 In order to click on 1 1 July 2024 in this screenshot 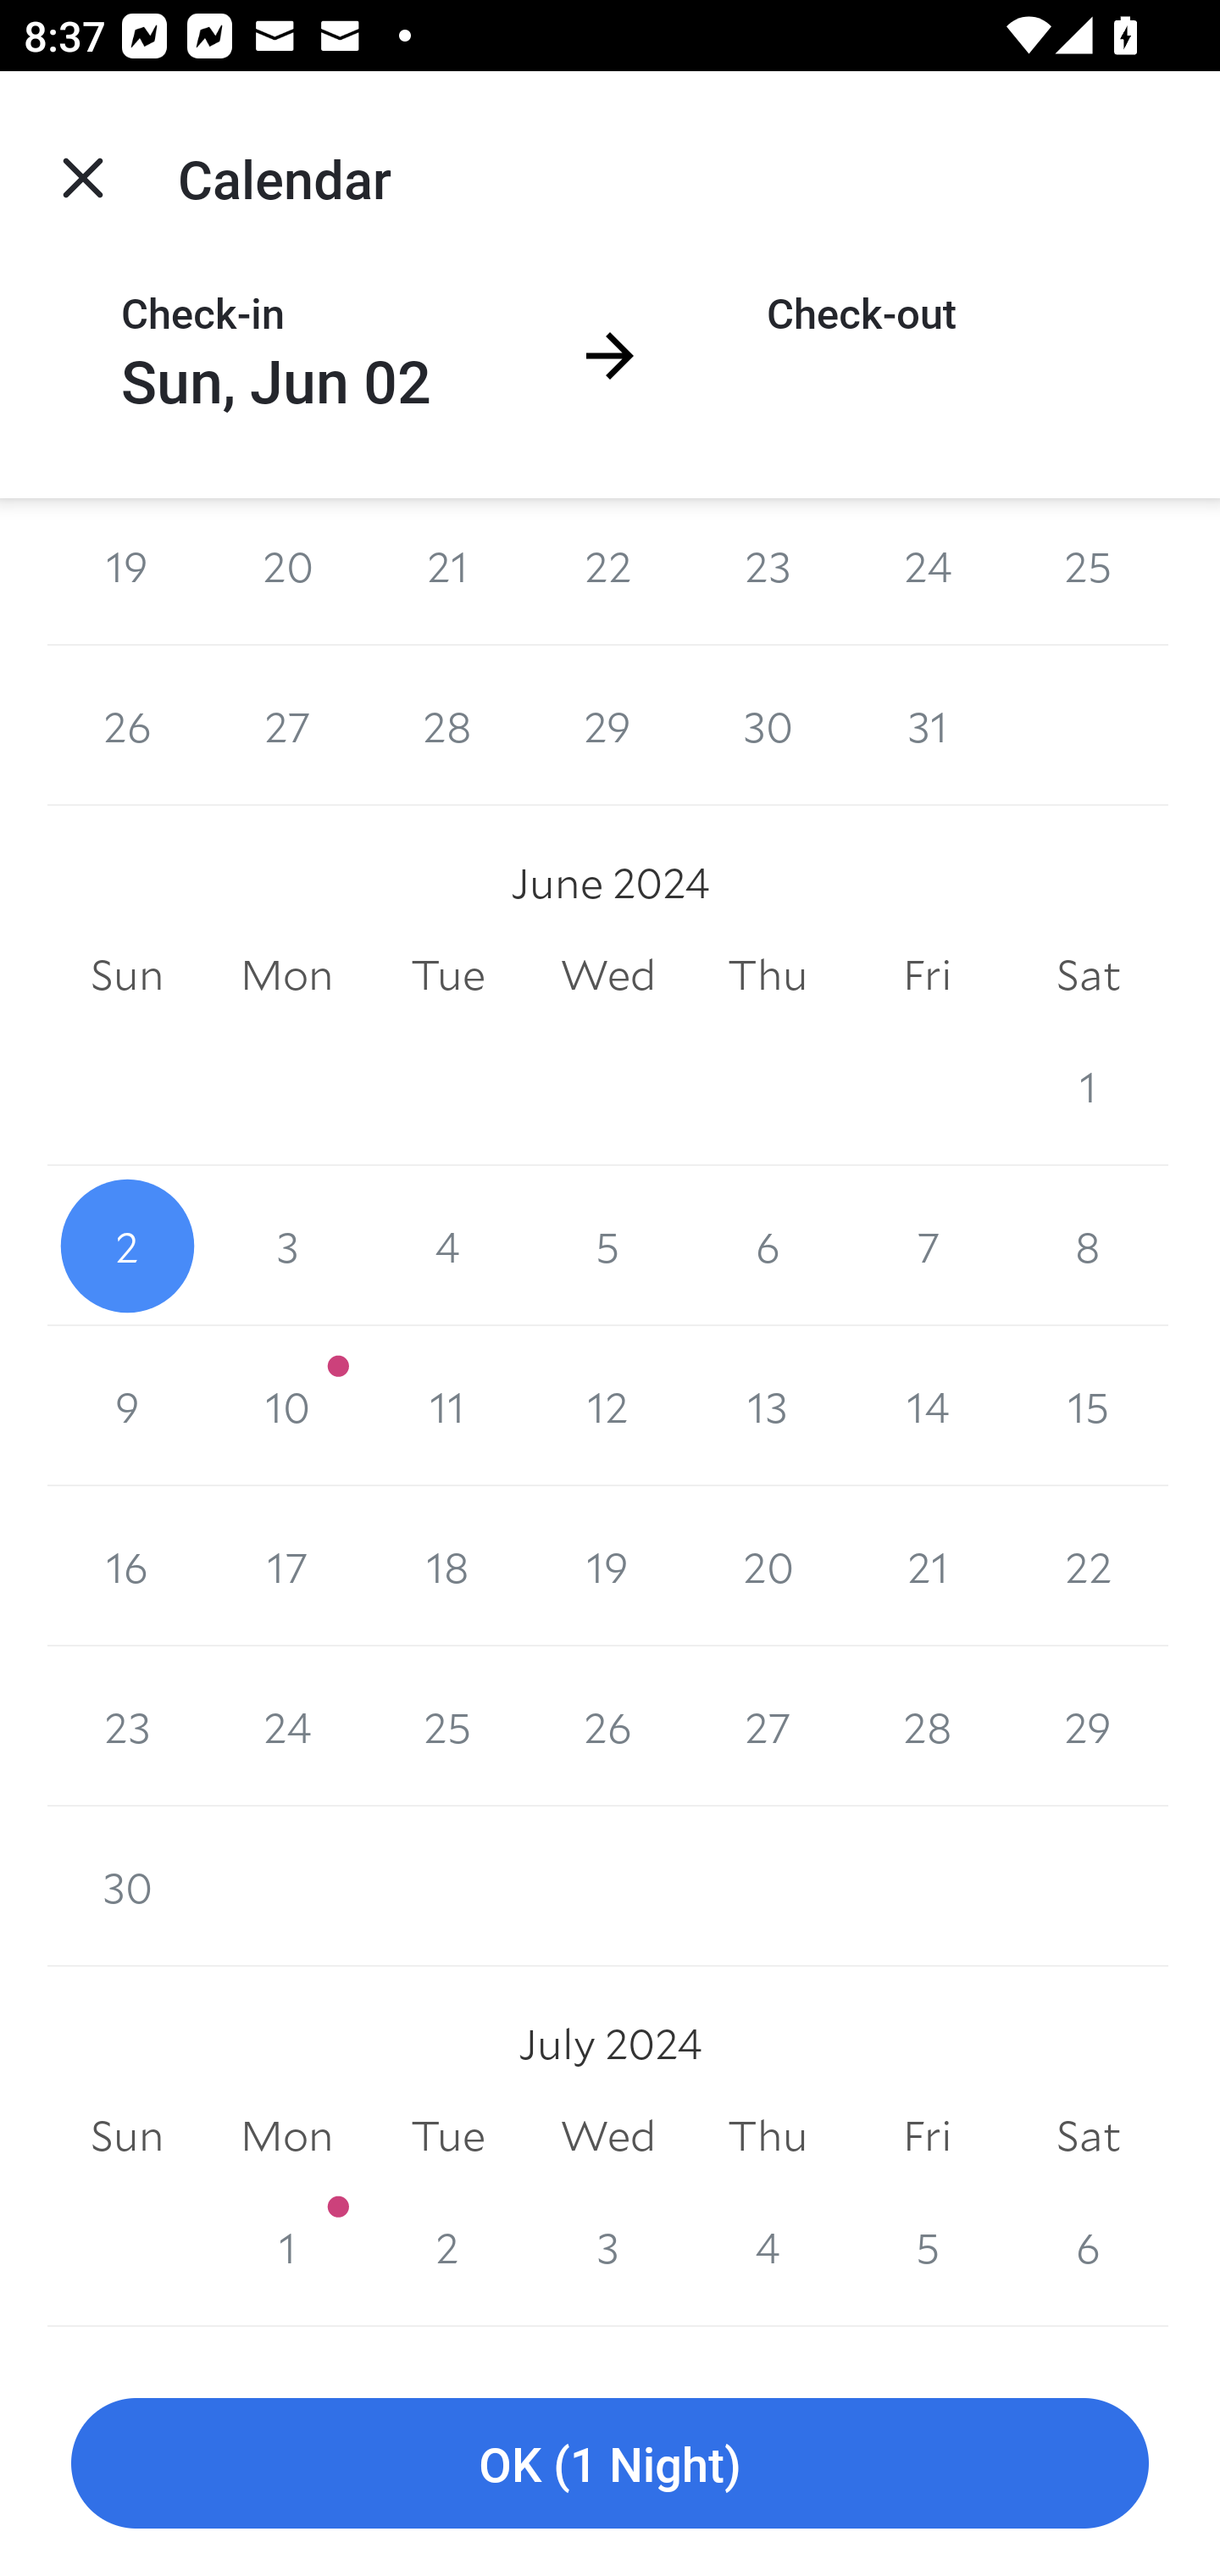, I will do `click(286, 2246)`.